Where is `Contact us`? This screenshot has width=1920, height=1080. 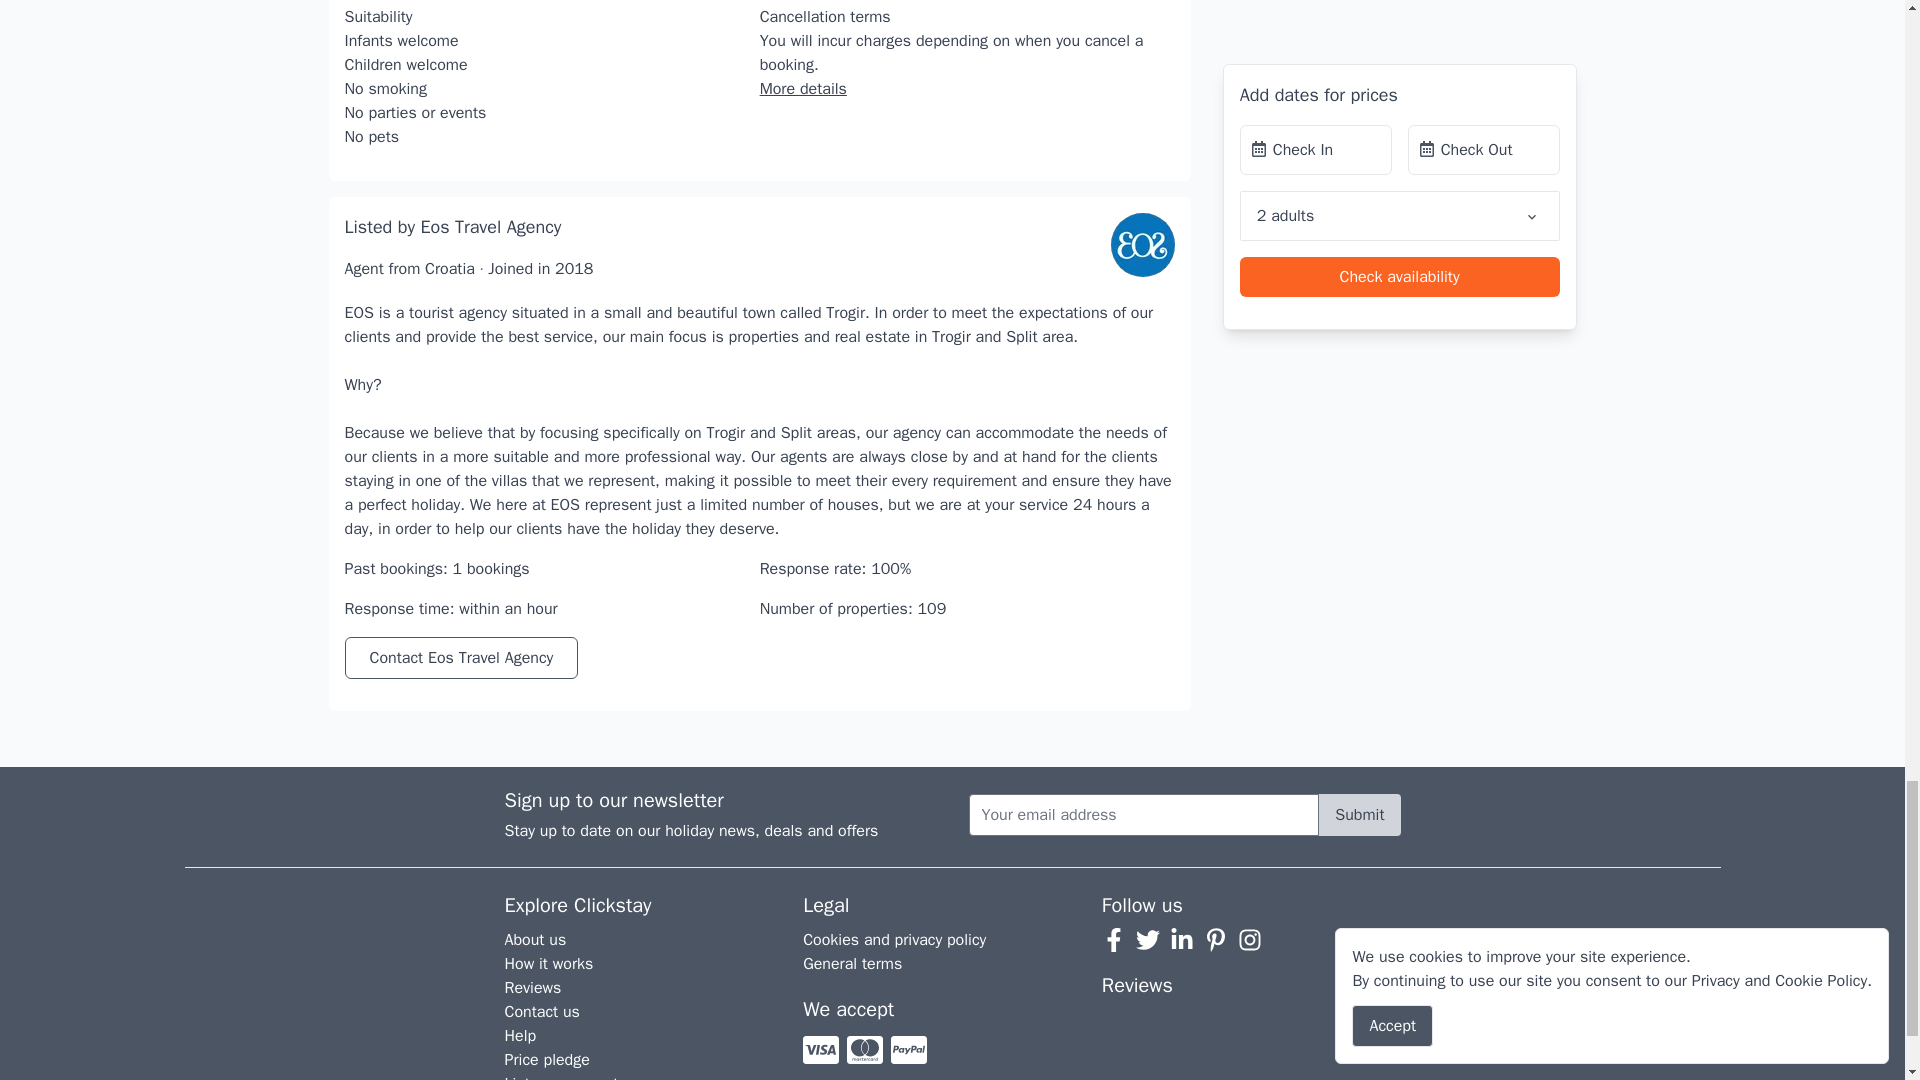 Contact us is located at coordinates (542, 1012).